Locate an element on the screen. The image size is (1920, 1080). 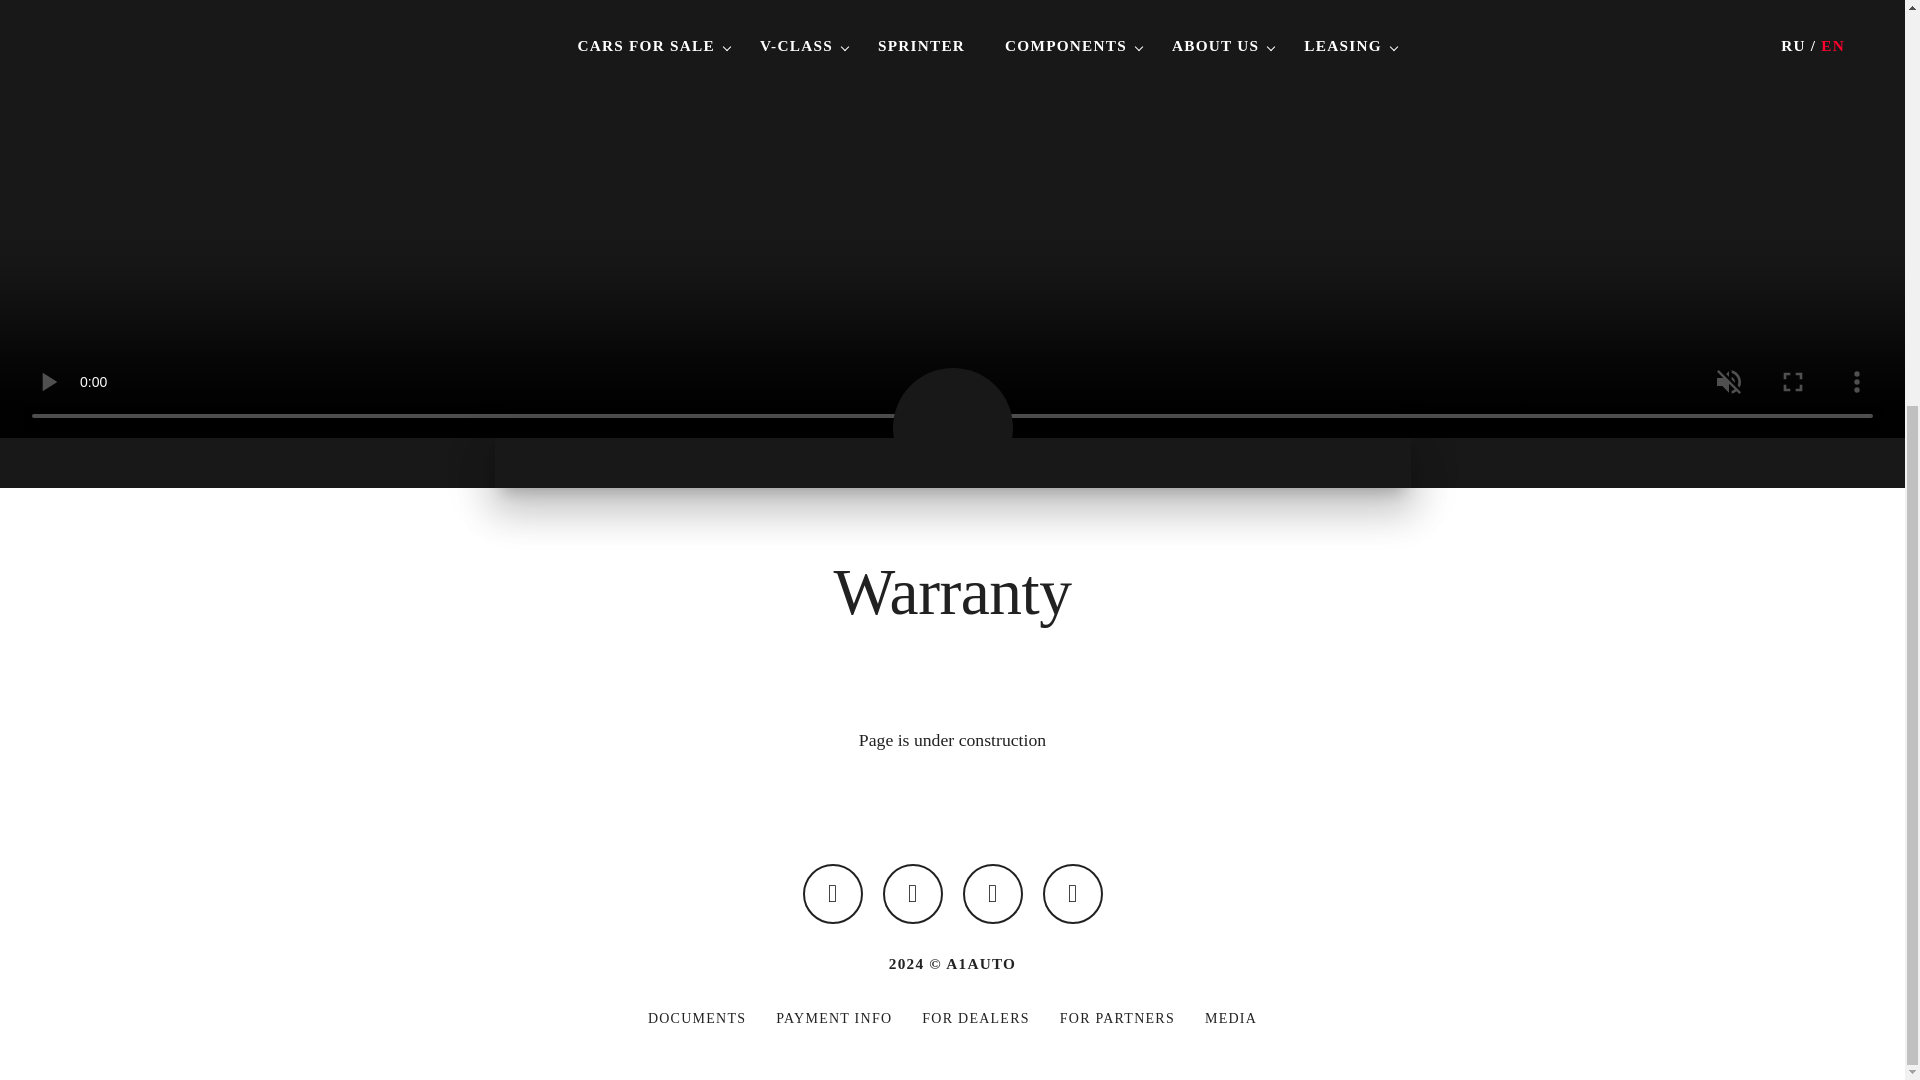
Follow us on Youtube is located at coordinates (1072, 894).